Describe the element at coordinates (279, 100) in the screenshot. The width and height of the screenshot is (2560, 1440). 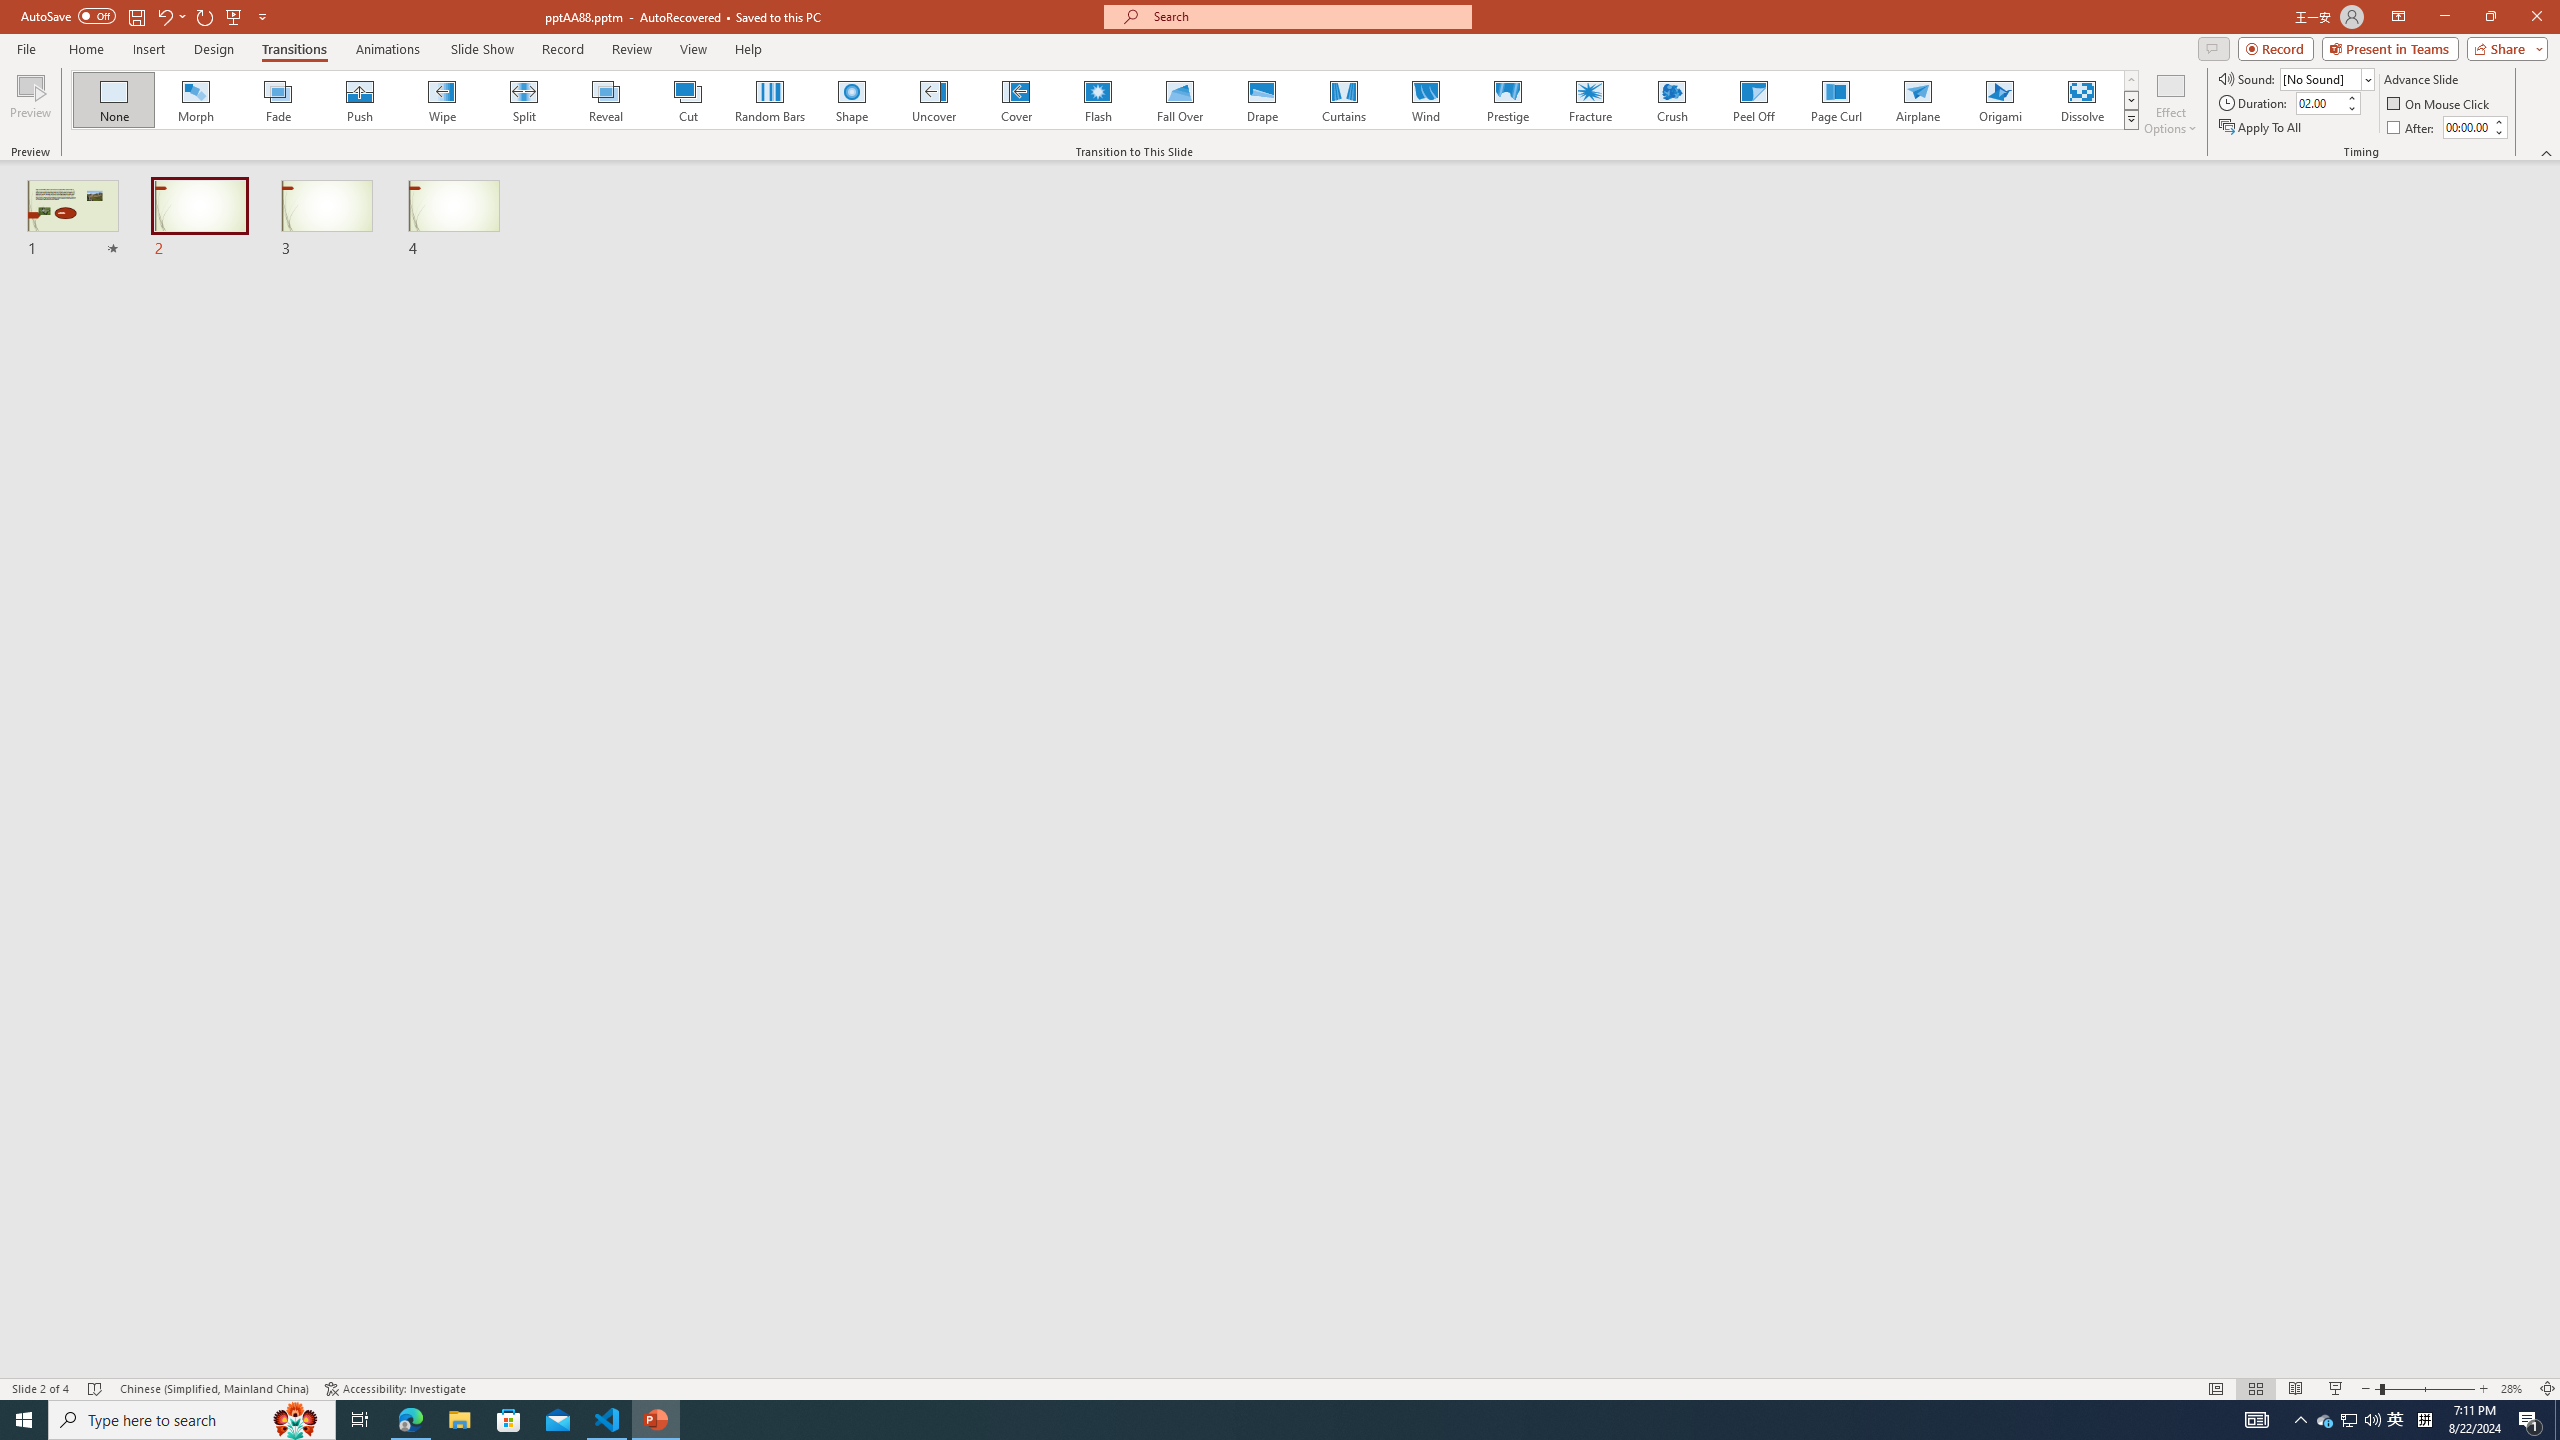
I see `Fade` at that location.